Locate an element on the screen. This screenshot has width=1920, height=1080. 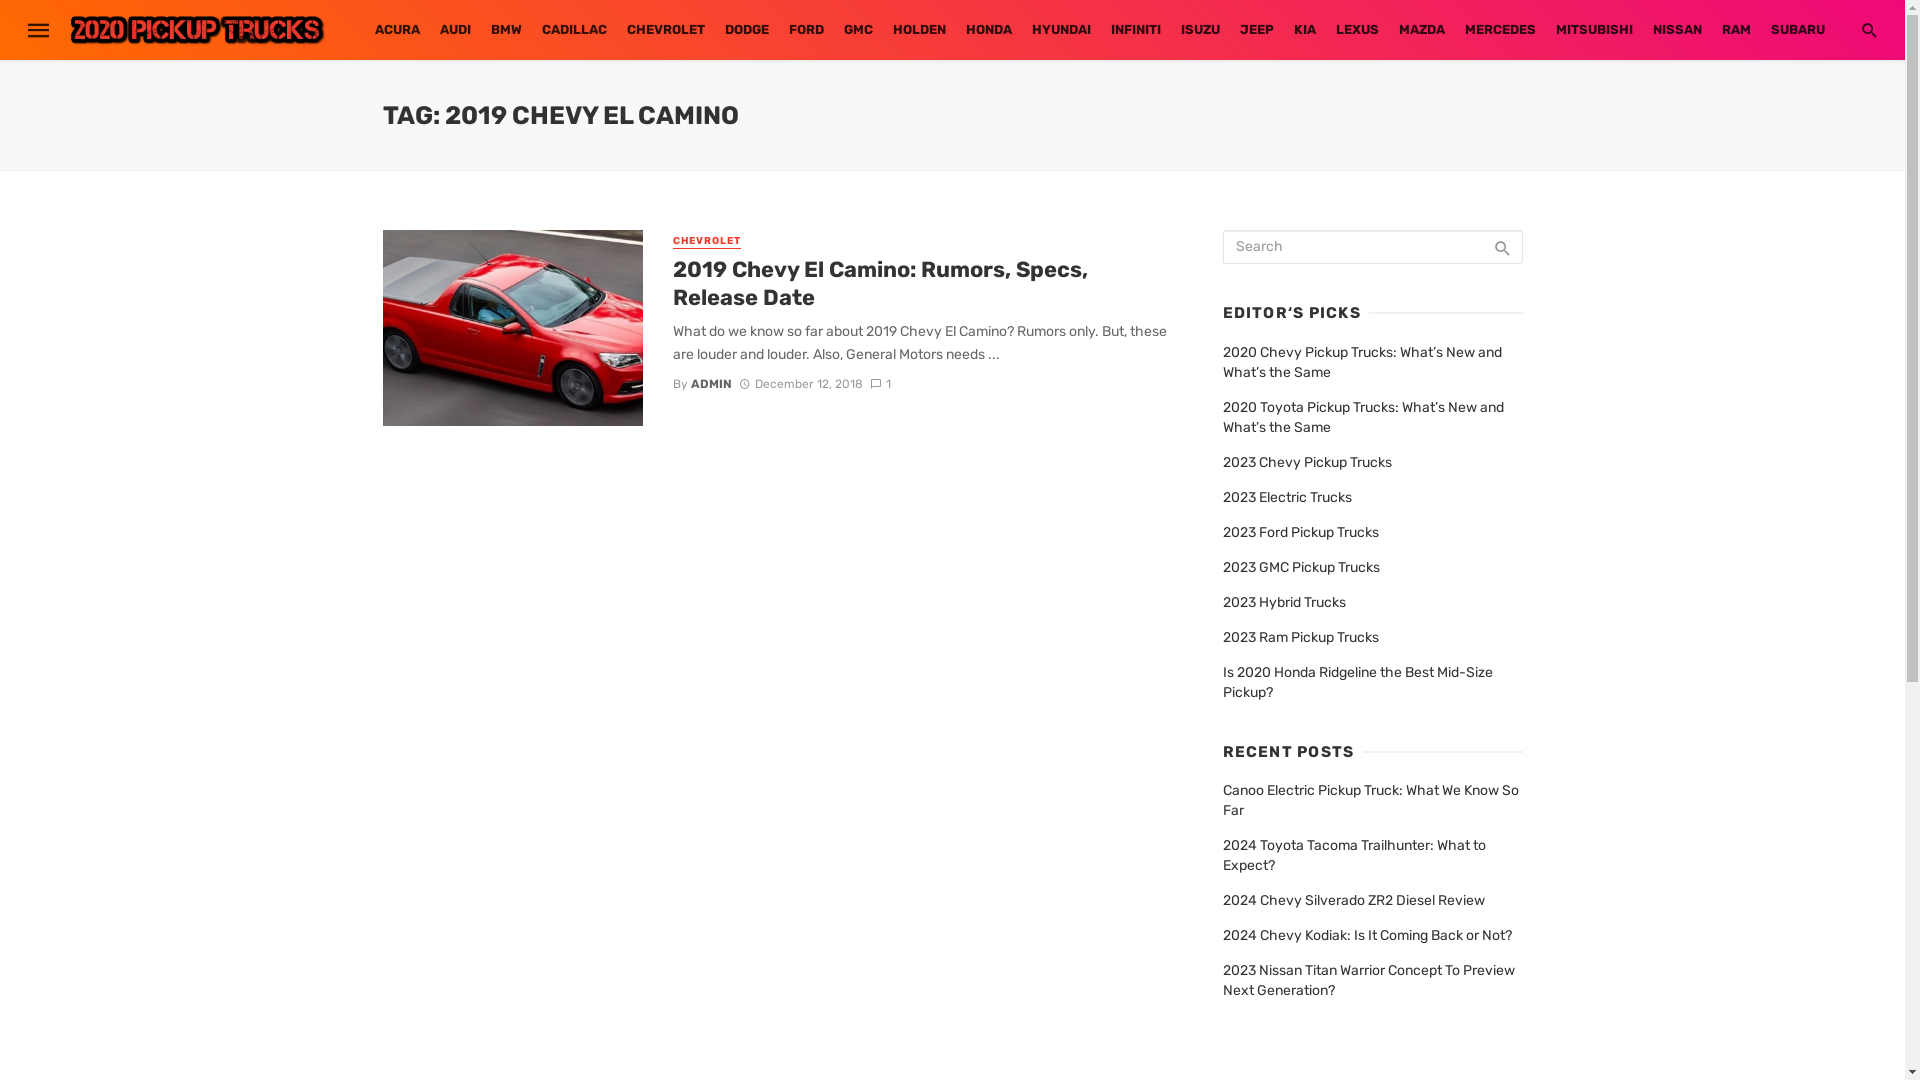
2023 Chevy Pickup Trucks is located at coordinates (1306, 463).